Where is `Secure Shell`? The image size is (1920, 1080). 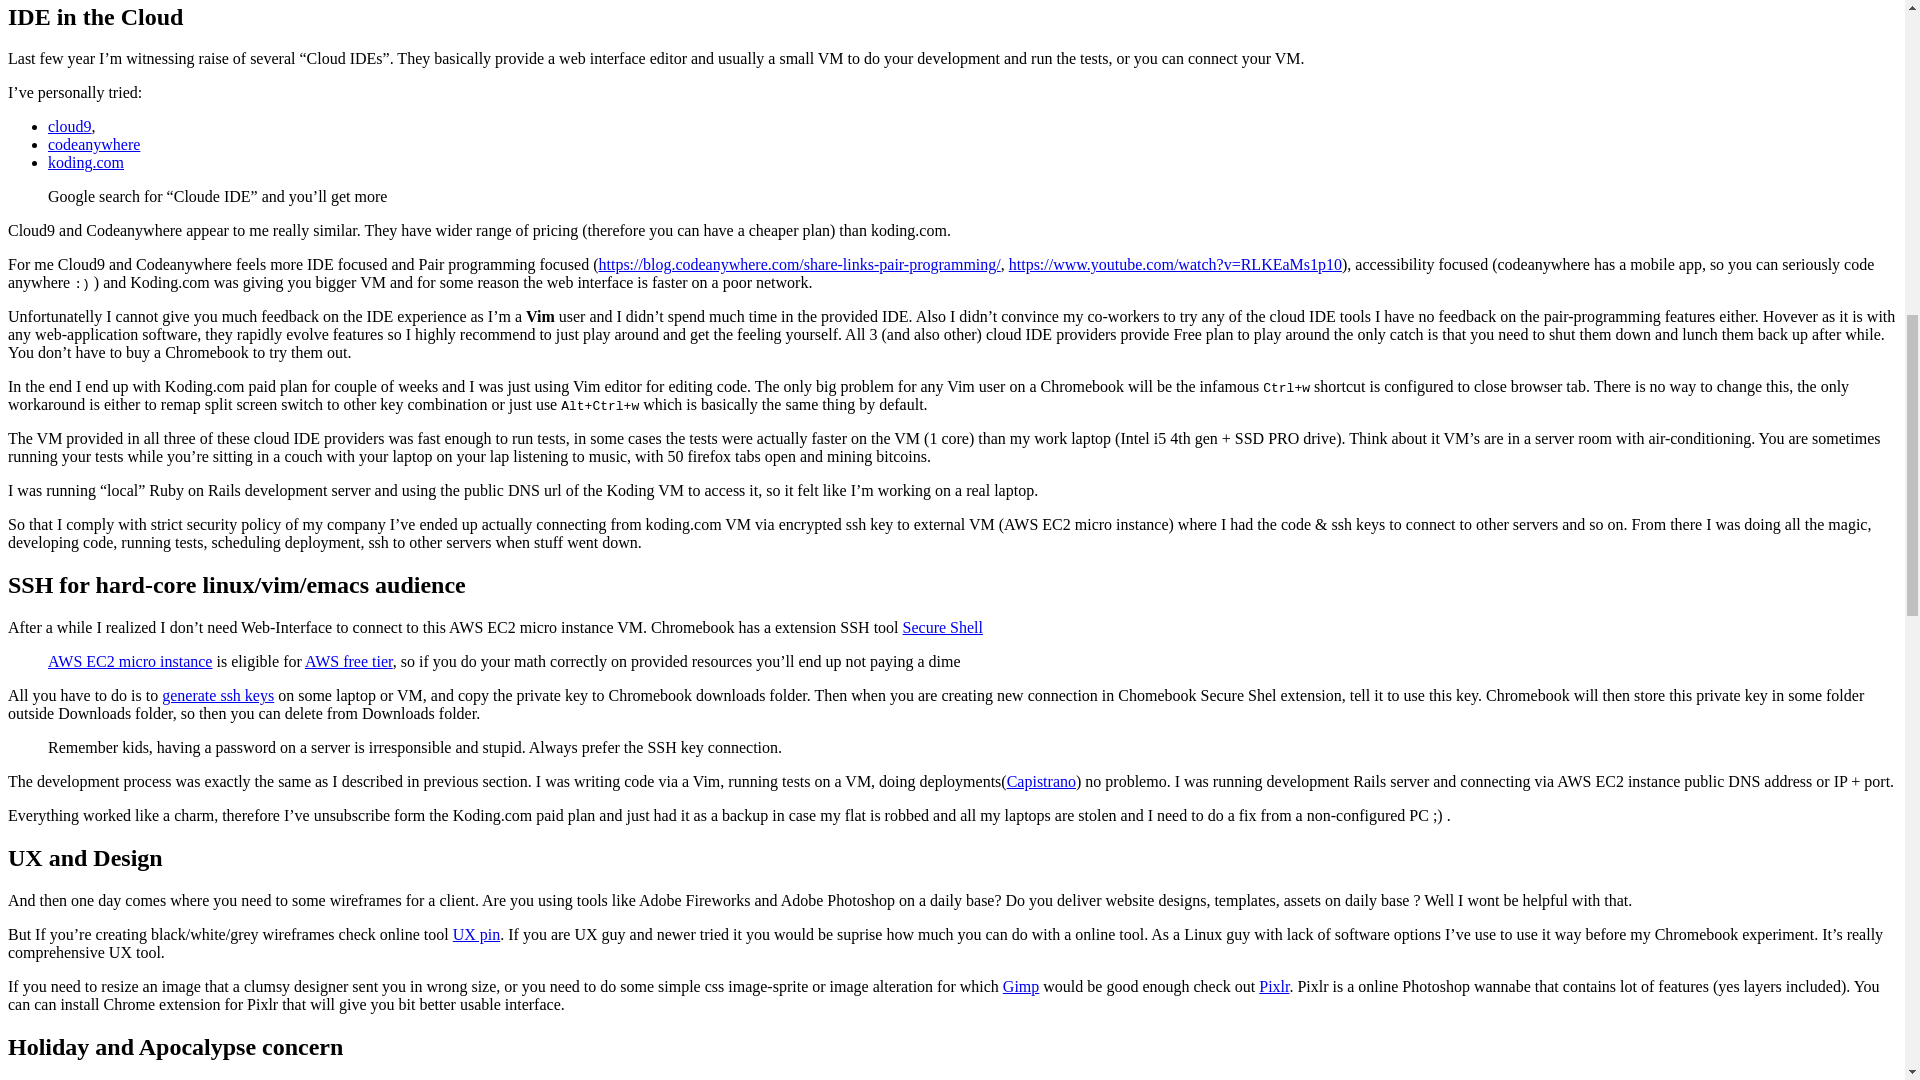
Secure Shell is located at coordinates (942, 627).